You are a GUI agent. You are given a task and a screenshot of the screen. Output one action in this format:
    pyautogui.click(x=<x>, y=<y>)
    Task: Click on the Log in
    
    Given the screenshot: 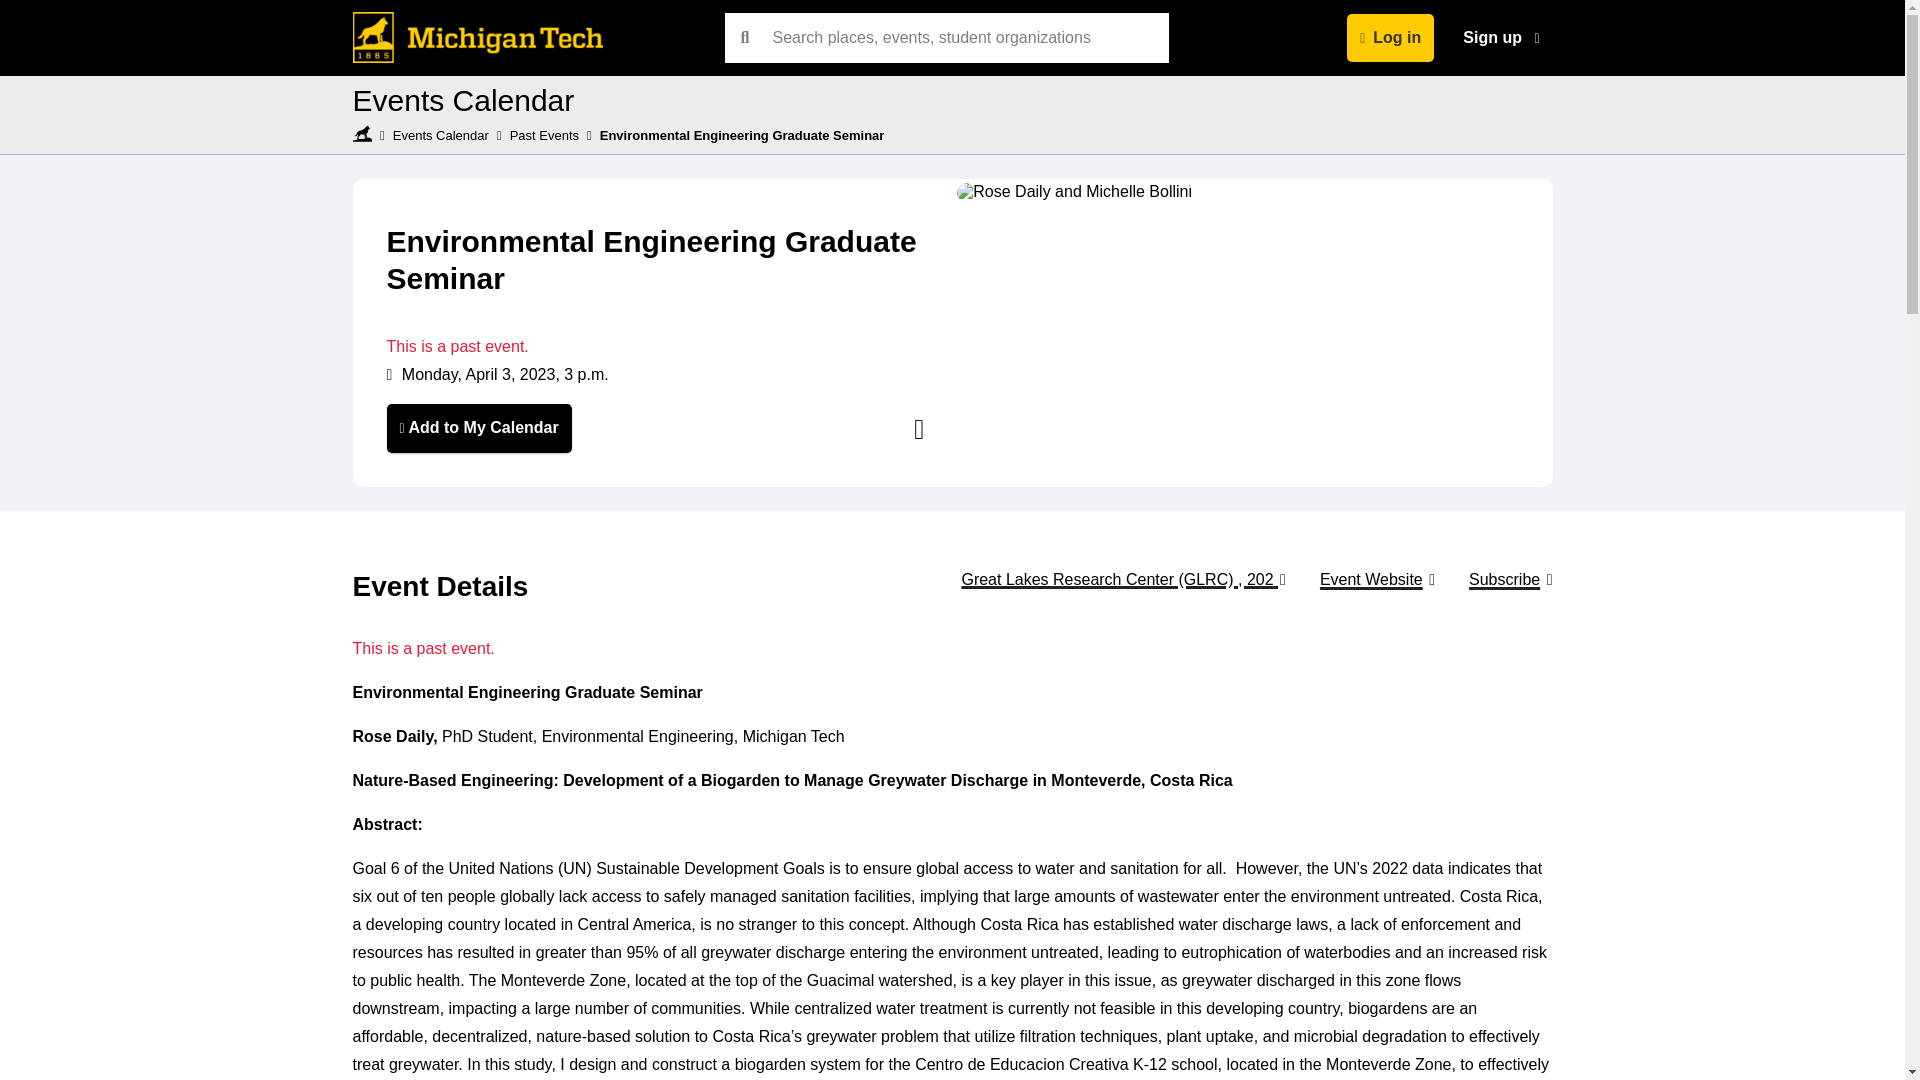 What is the action you would take?
    pyautogui.click(x=1390, y=38)
    